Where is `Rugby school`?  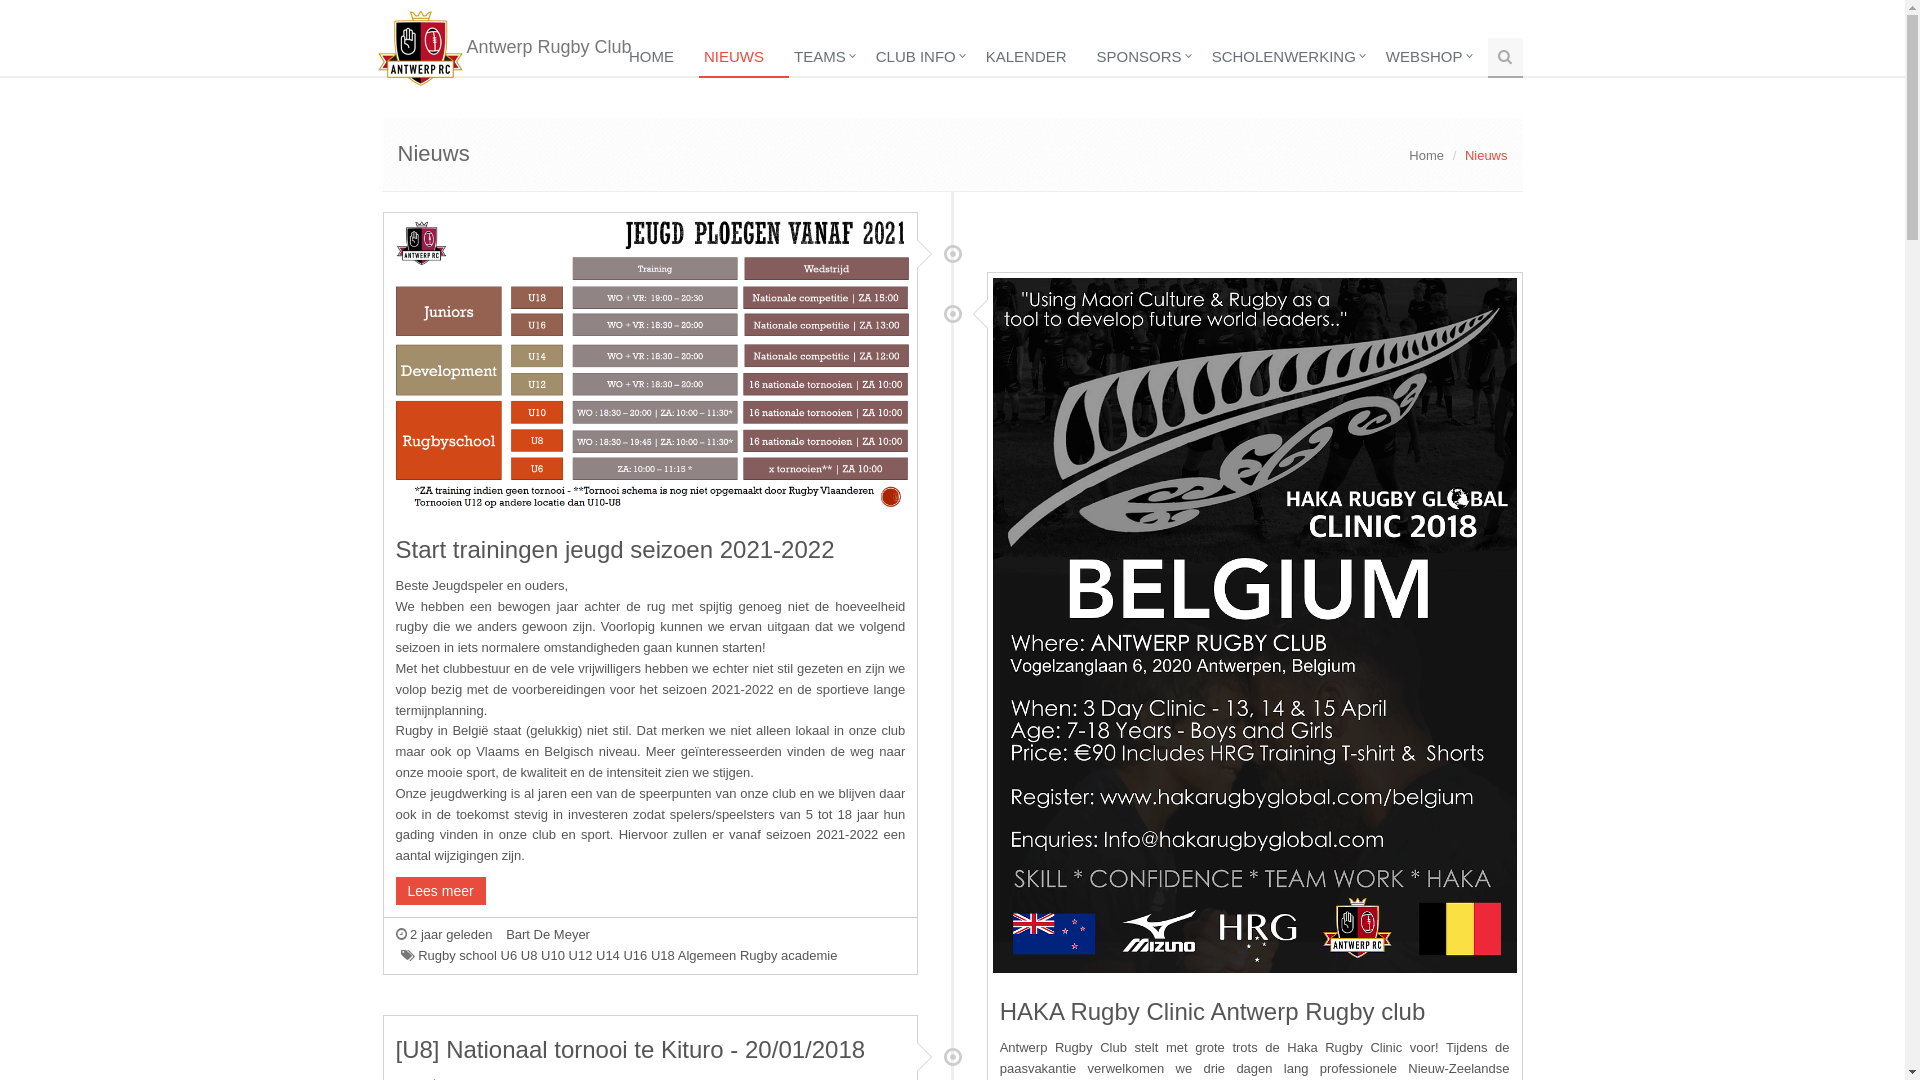
Rugby school is located at coordinates (458, 956).